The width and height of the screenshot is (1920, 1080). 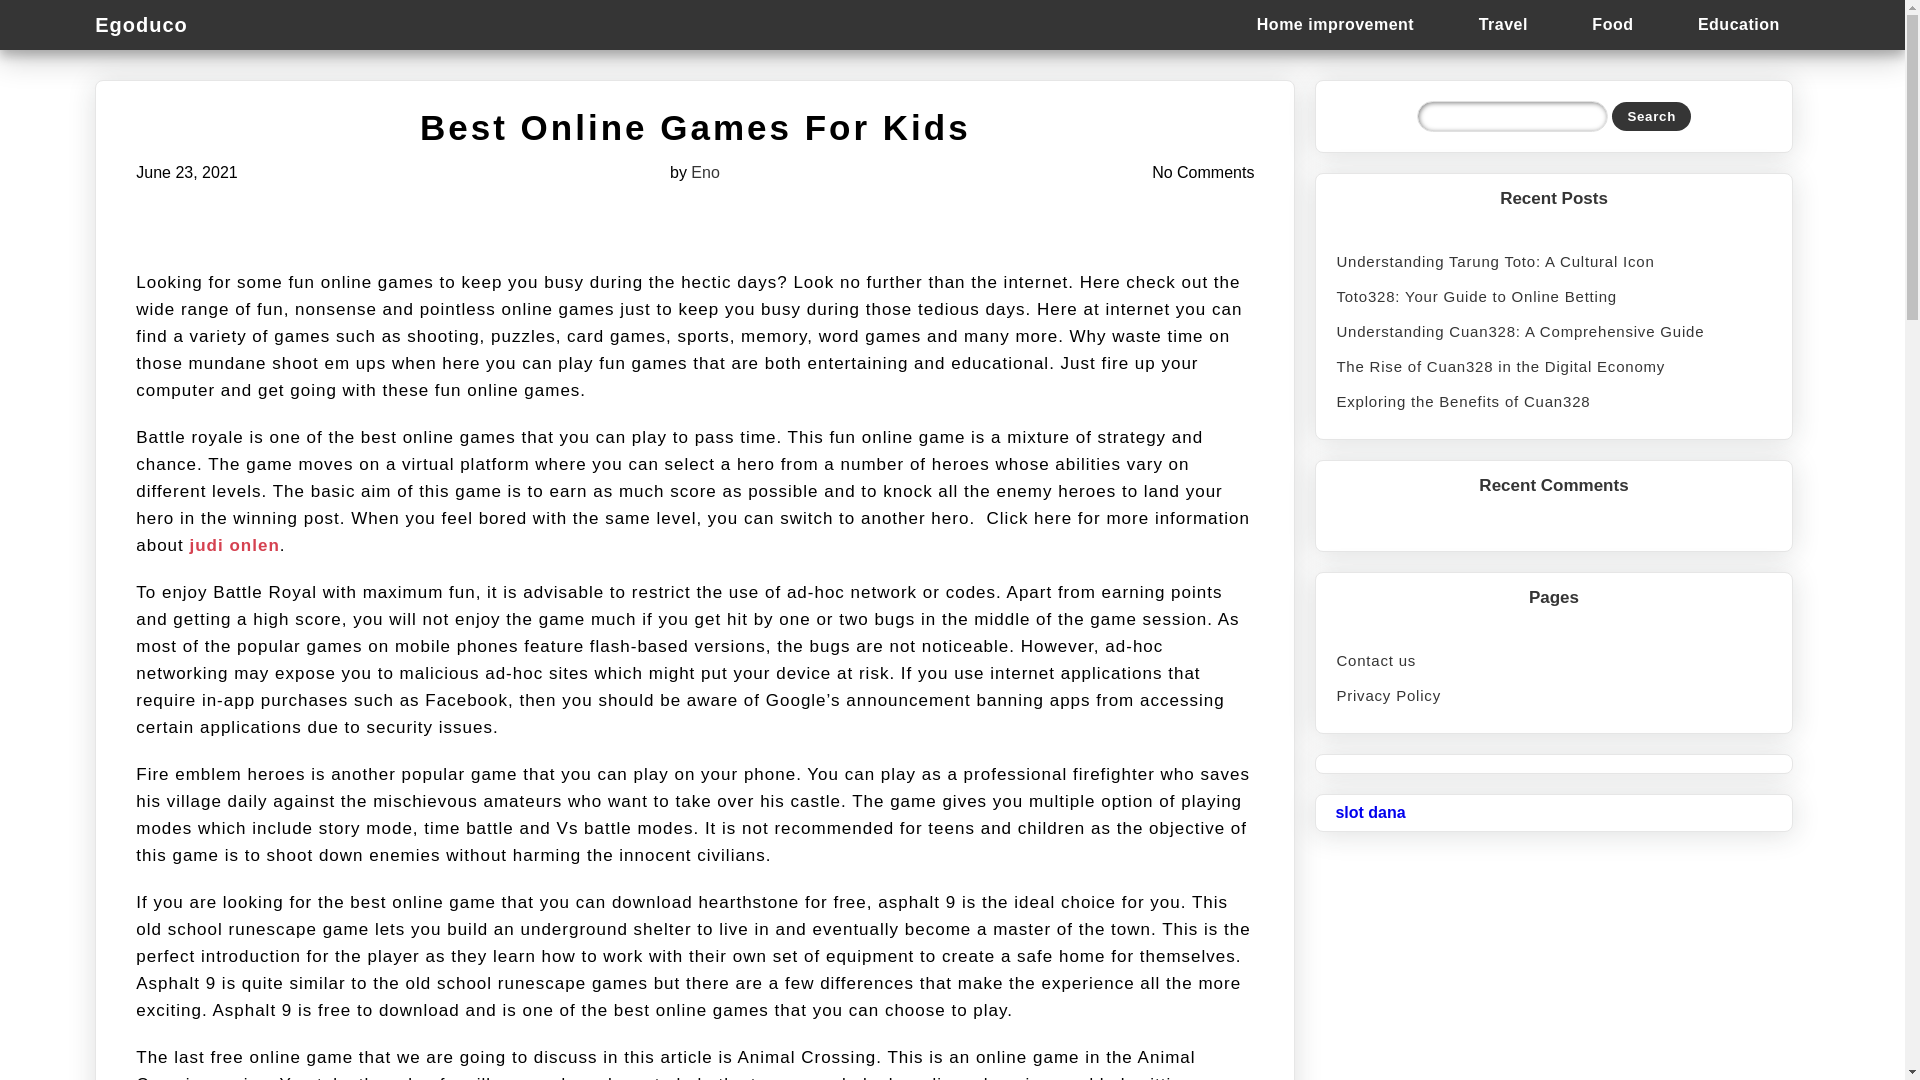 What do you see at coordinates (1503, 24) in the screenshot?
I see `Travel` at bounding box center [1503, 24].